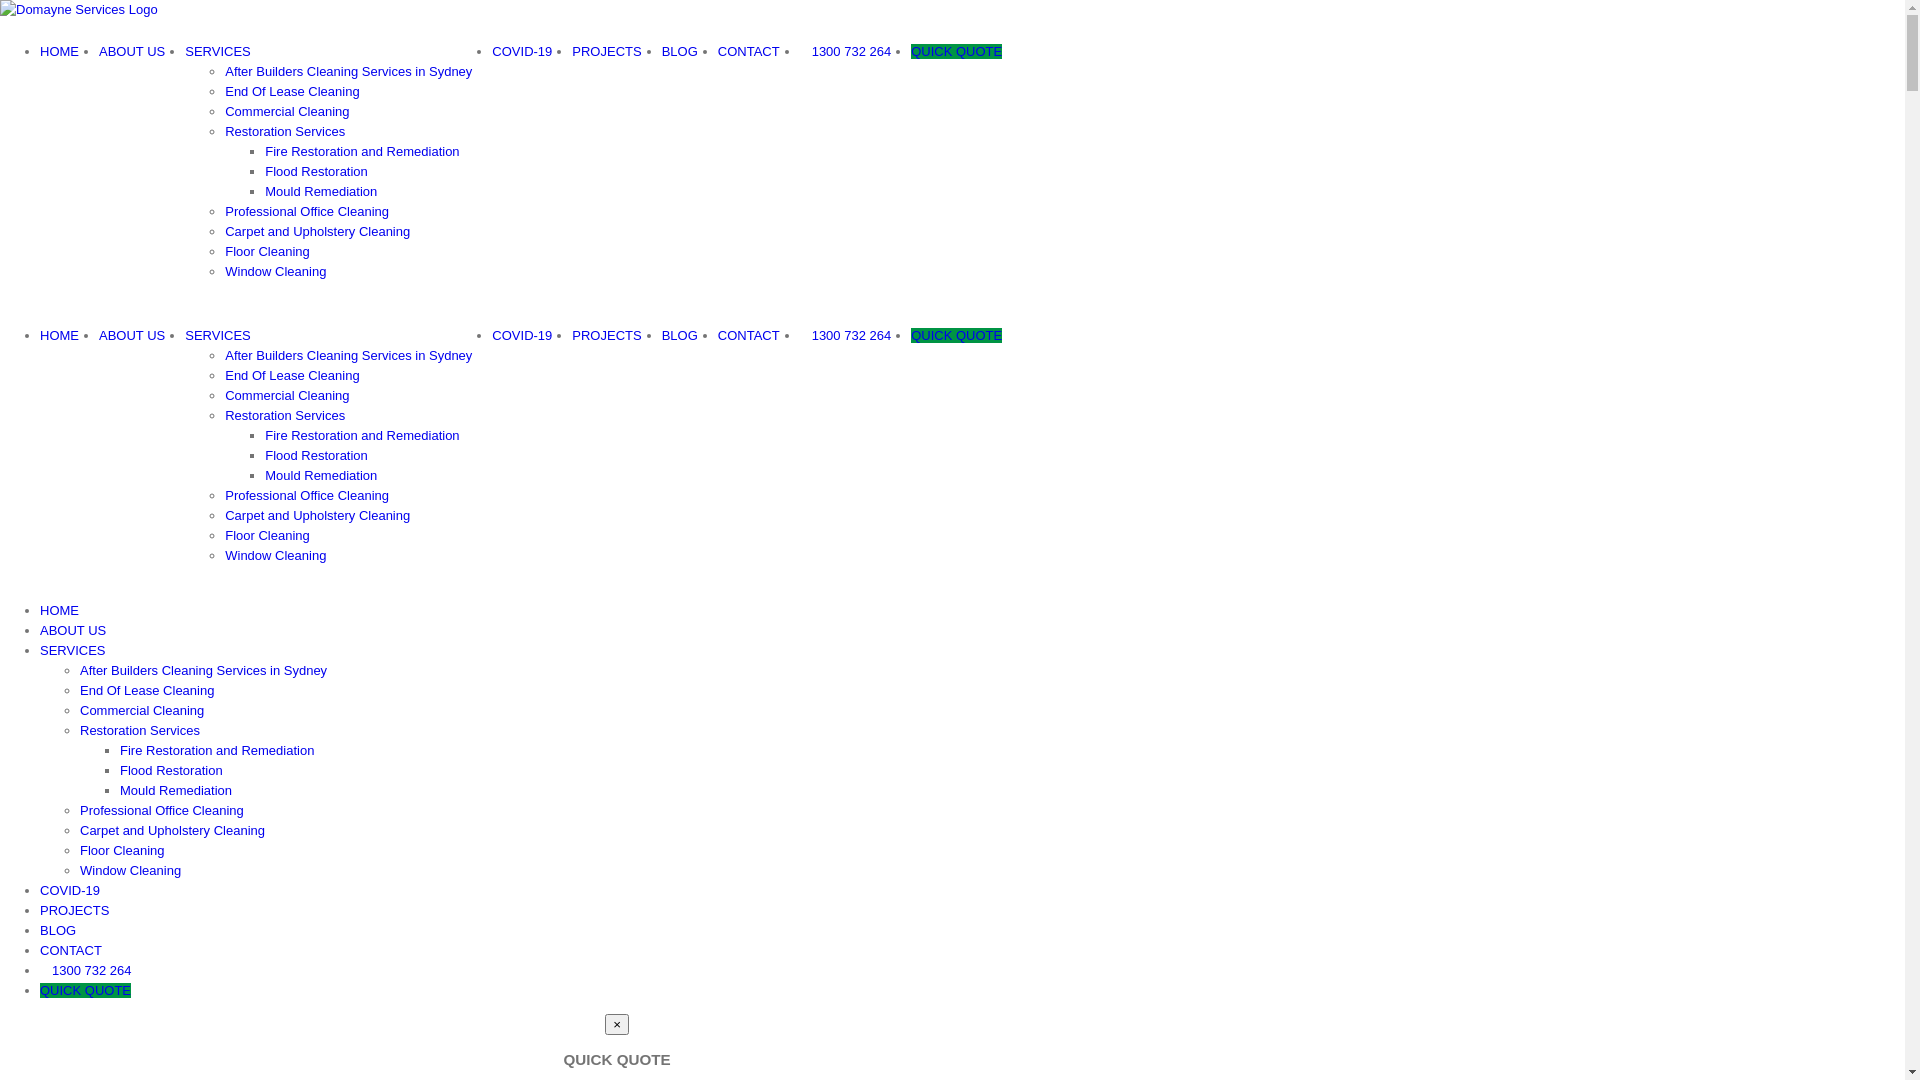 The height and width of the screenshot is (1080, 1920). Describe the element at coordinates (522, 52) in the screenshot. I see `COVID-19` at that location.